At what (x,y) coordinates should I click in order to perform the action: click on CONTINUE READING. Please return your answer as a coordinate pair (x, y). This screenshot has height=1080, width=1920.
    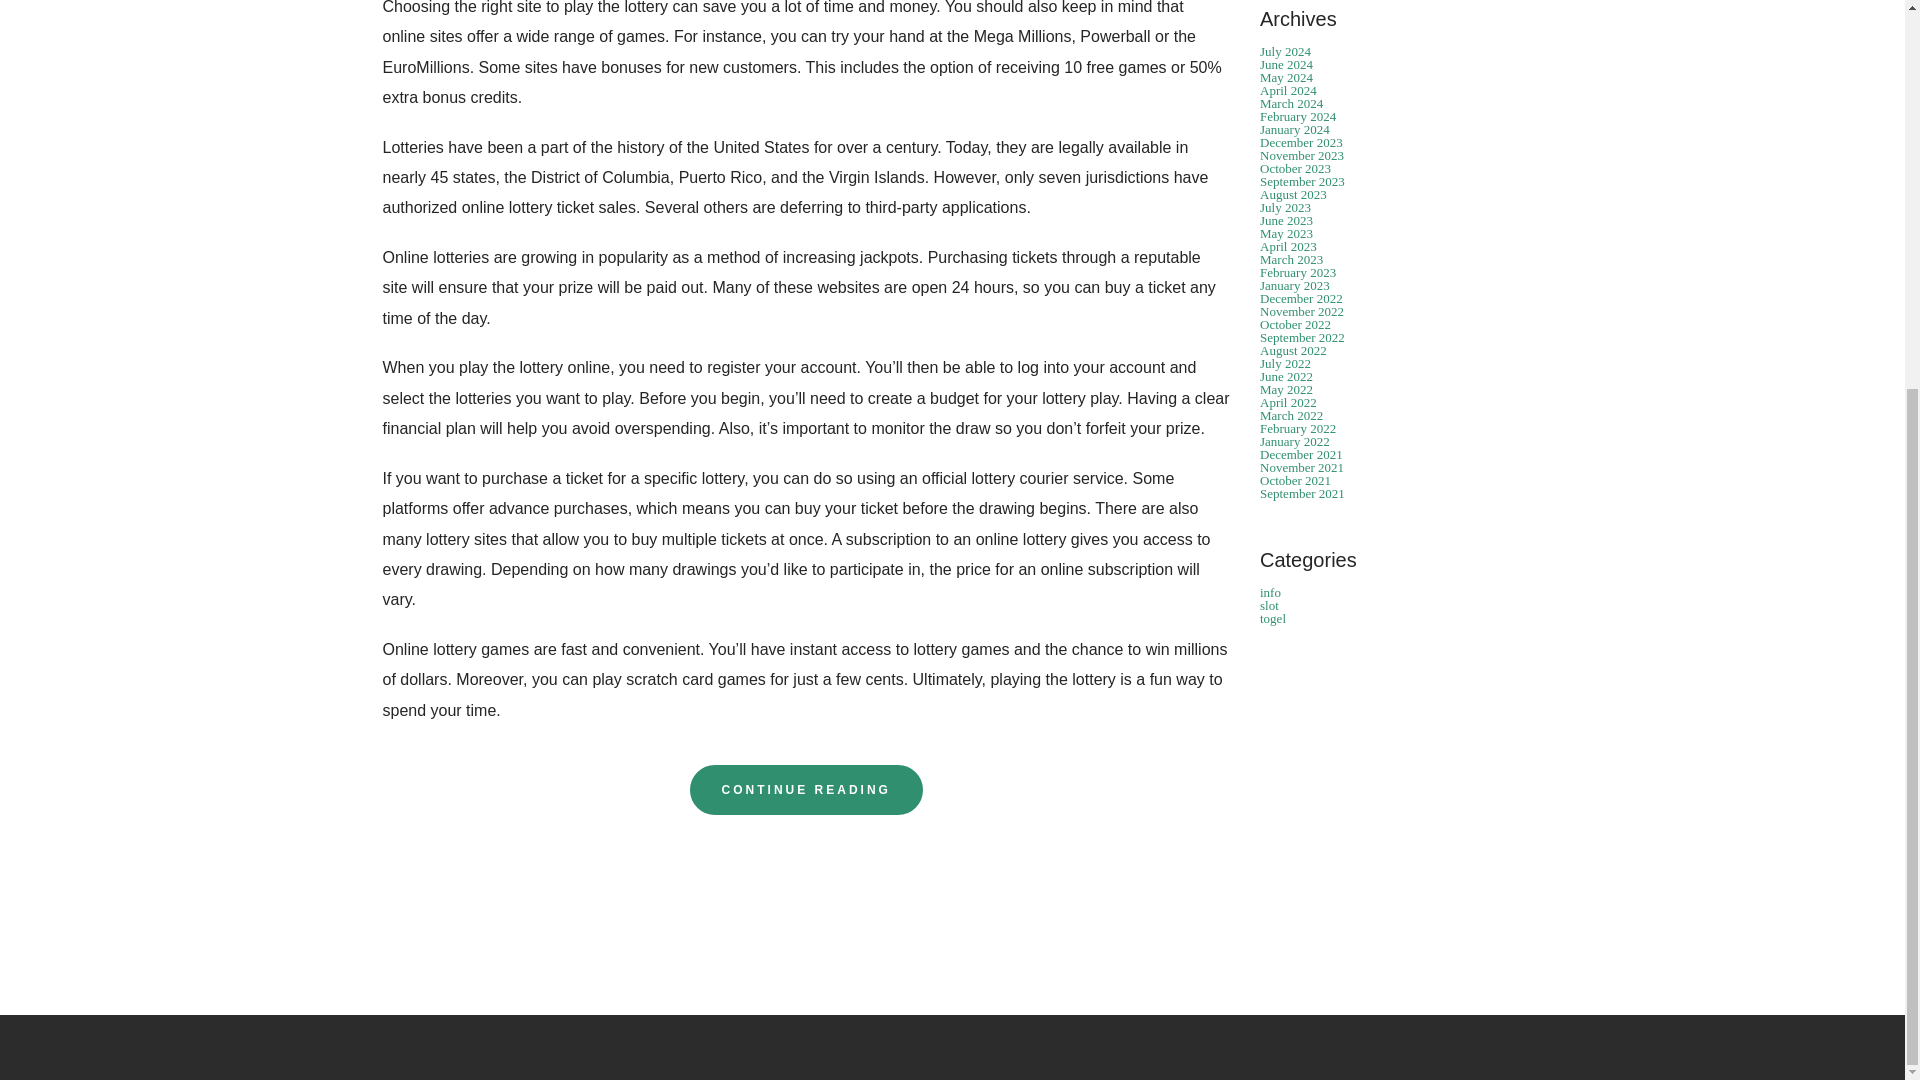
    Looking at the image, I should click on (806, 790).